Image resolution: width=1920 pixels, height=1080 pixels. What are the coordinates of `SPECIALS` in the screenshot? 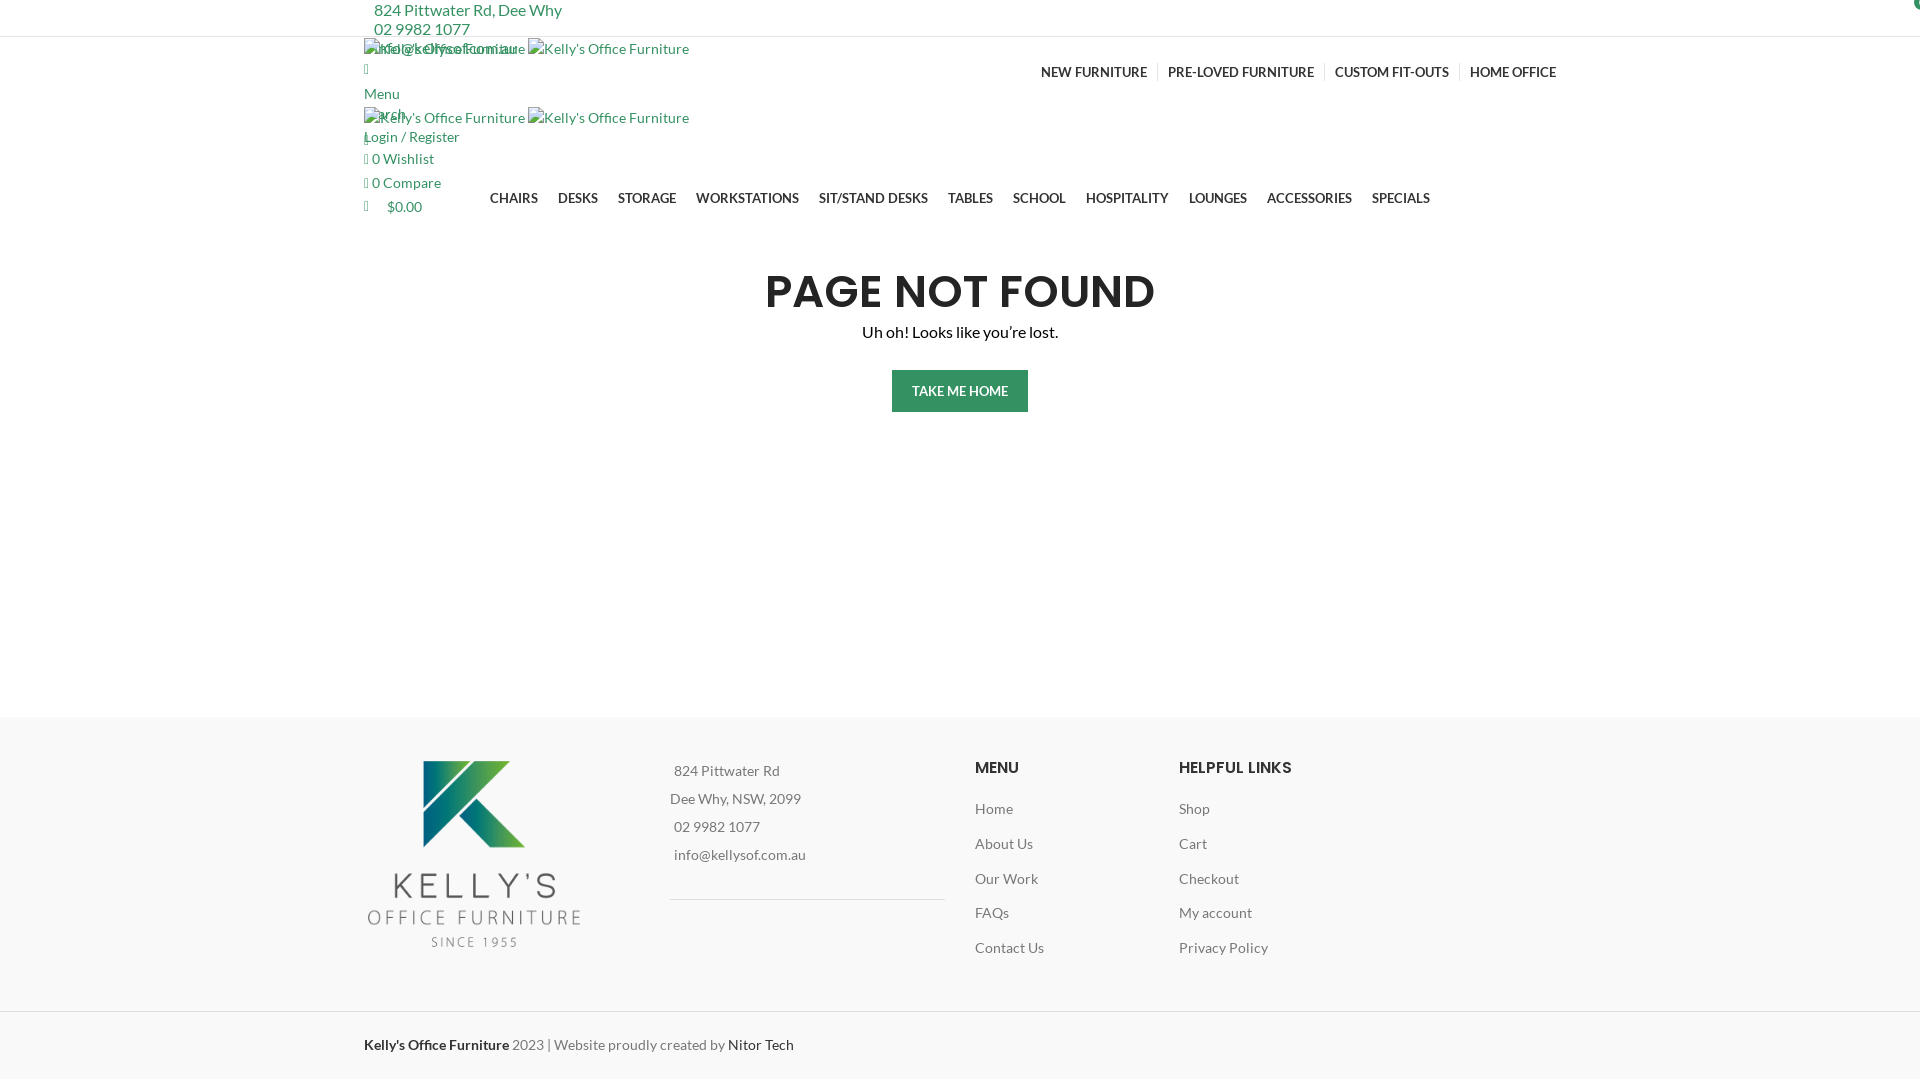 It's located at (1401, 199).